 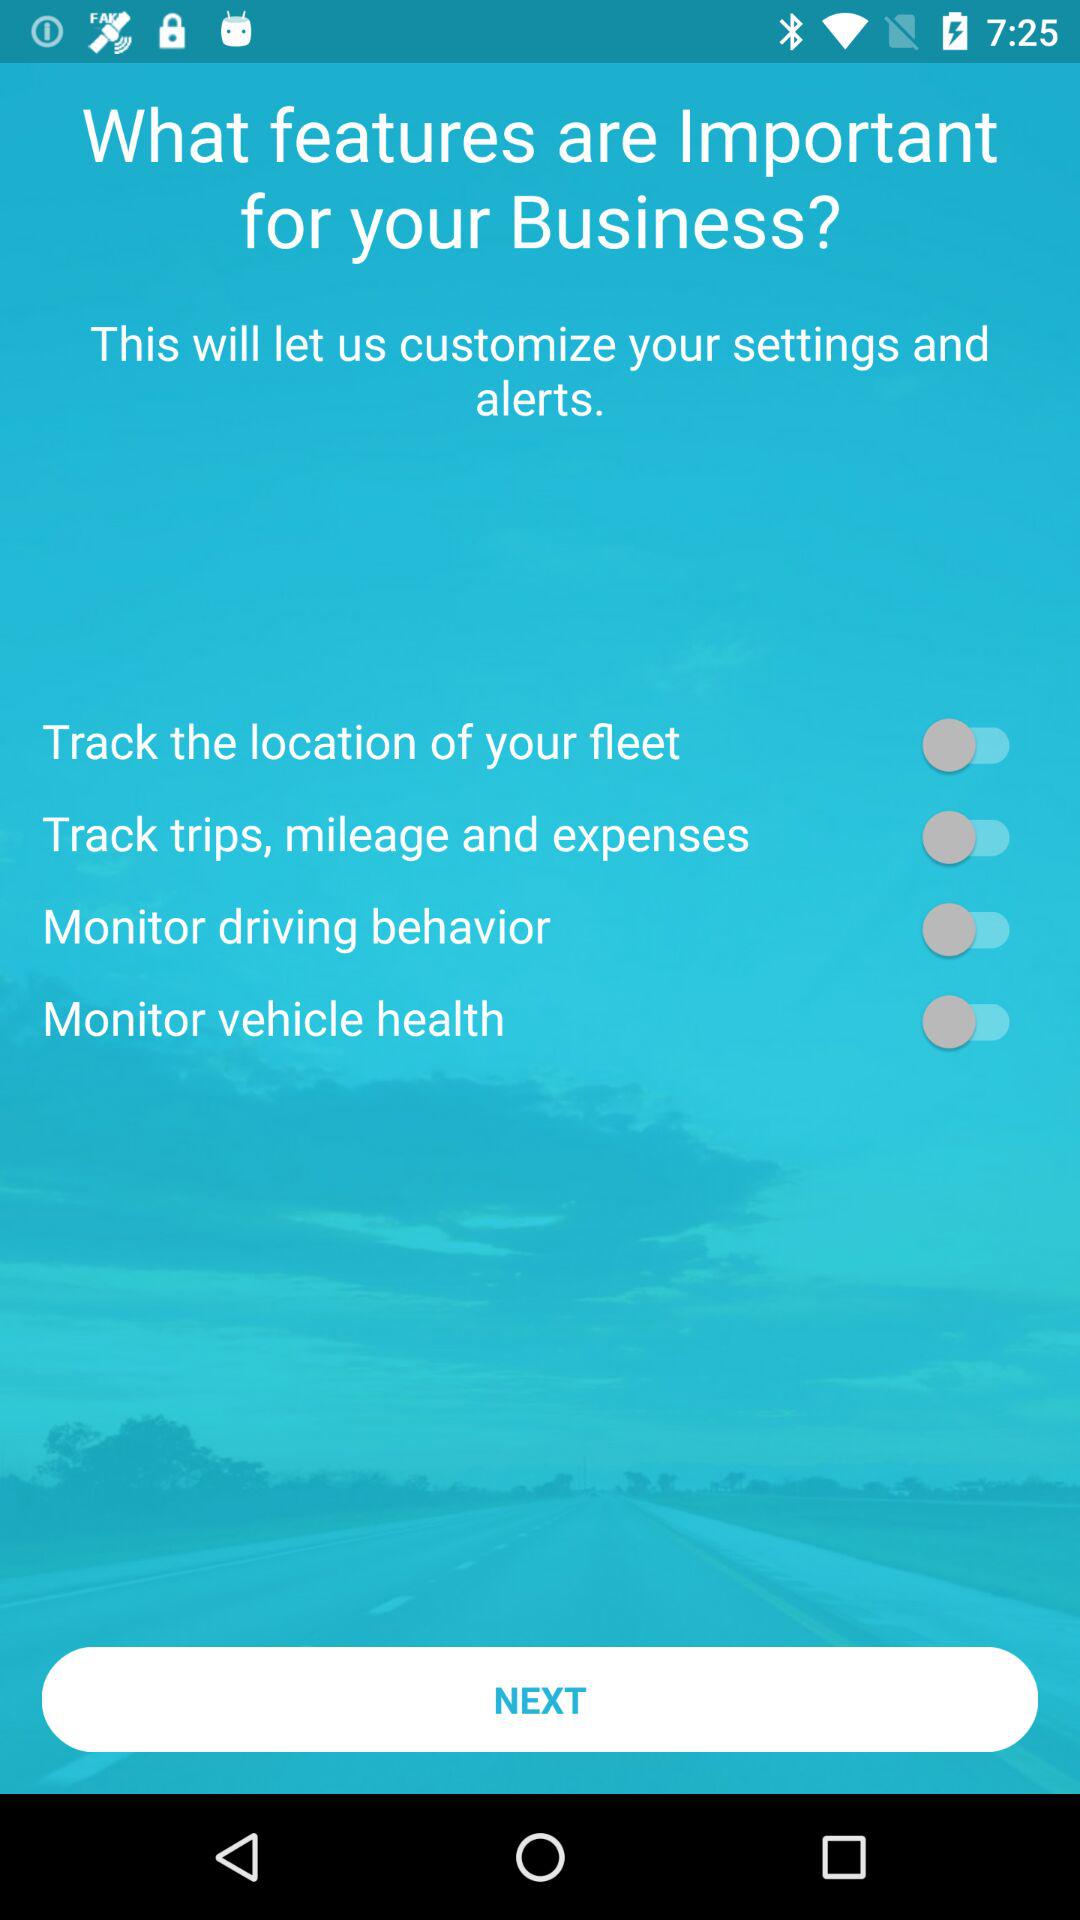 What do you see at coordinates (976, 929) in the screenshot?
I see `switch on` at bounding box center [976, 929].